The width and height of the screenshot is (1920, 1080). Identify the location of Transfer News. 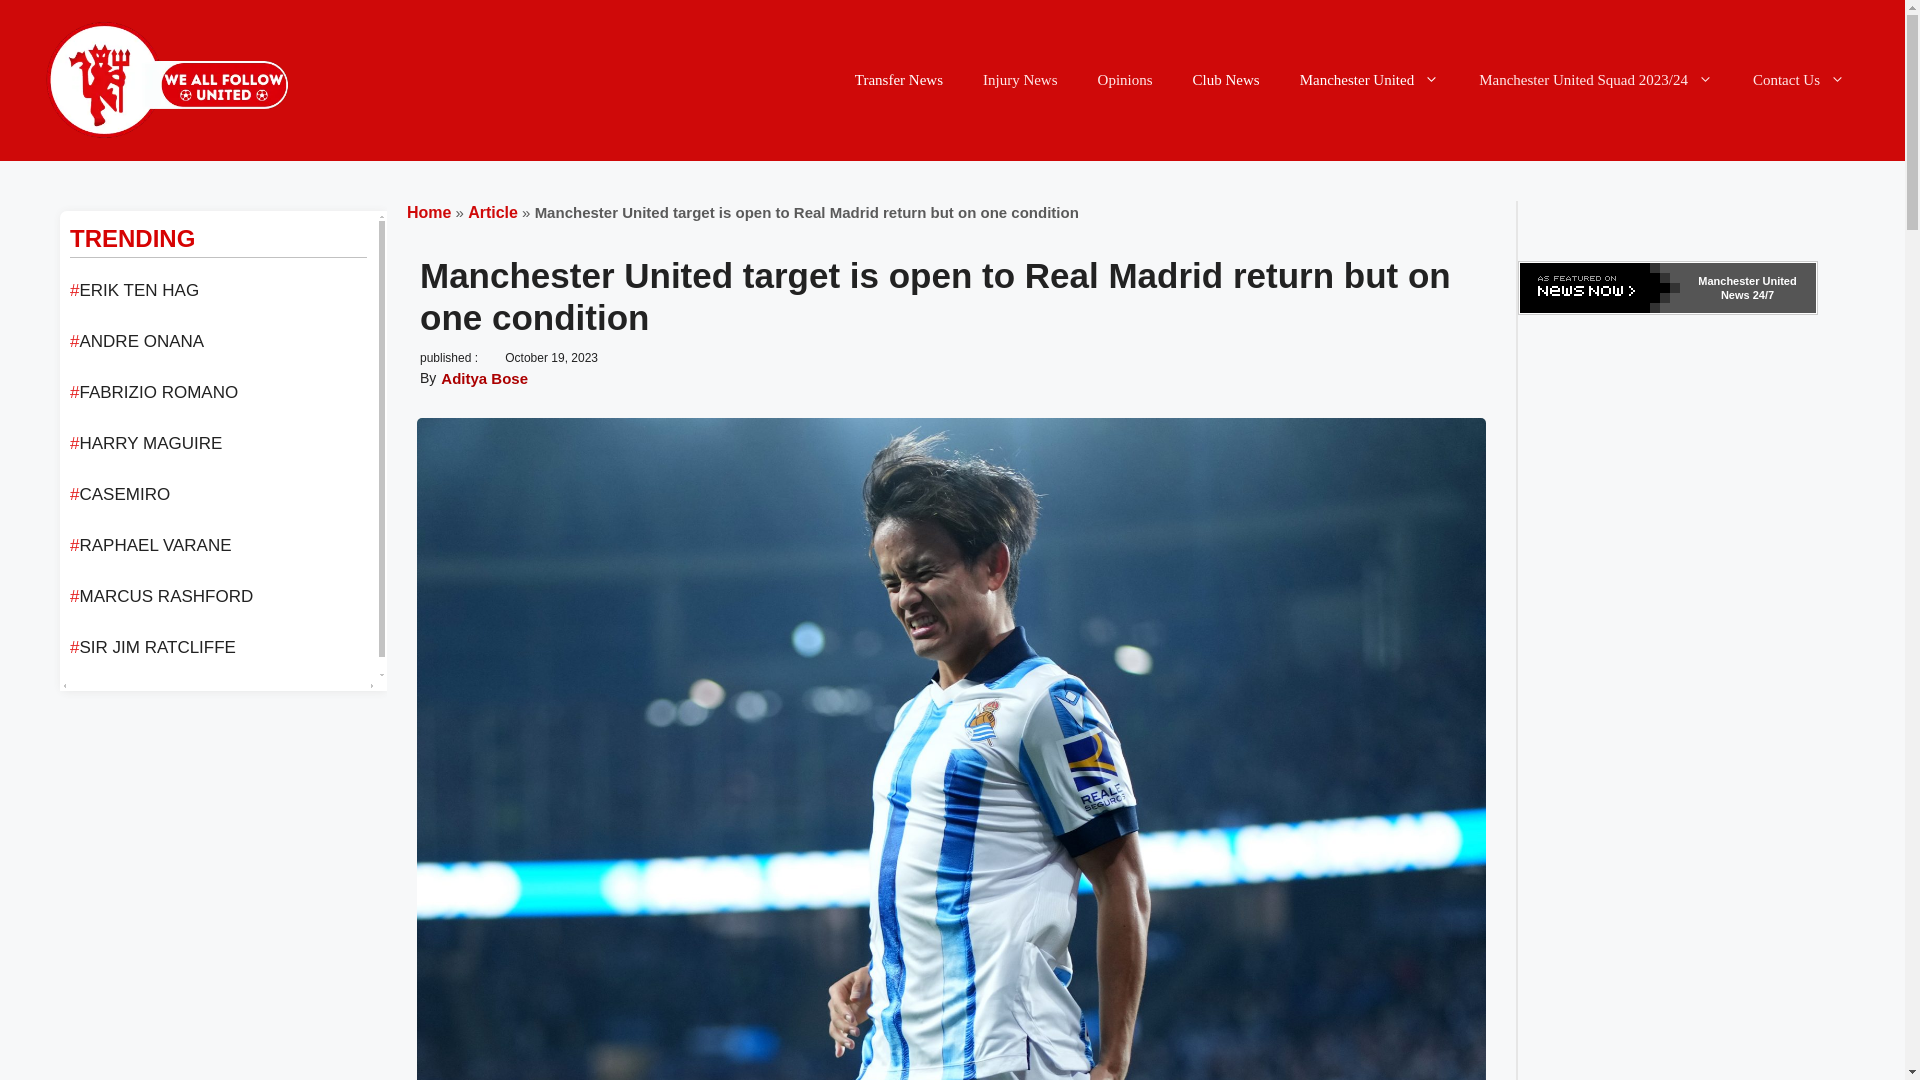
(899, 80).